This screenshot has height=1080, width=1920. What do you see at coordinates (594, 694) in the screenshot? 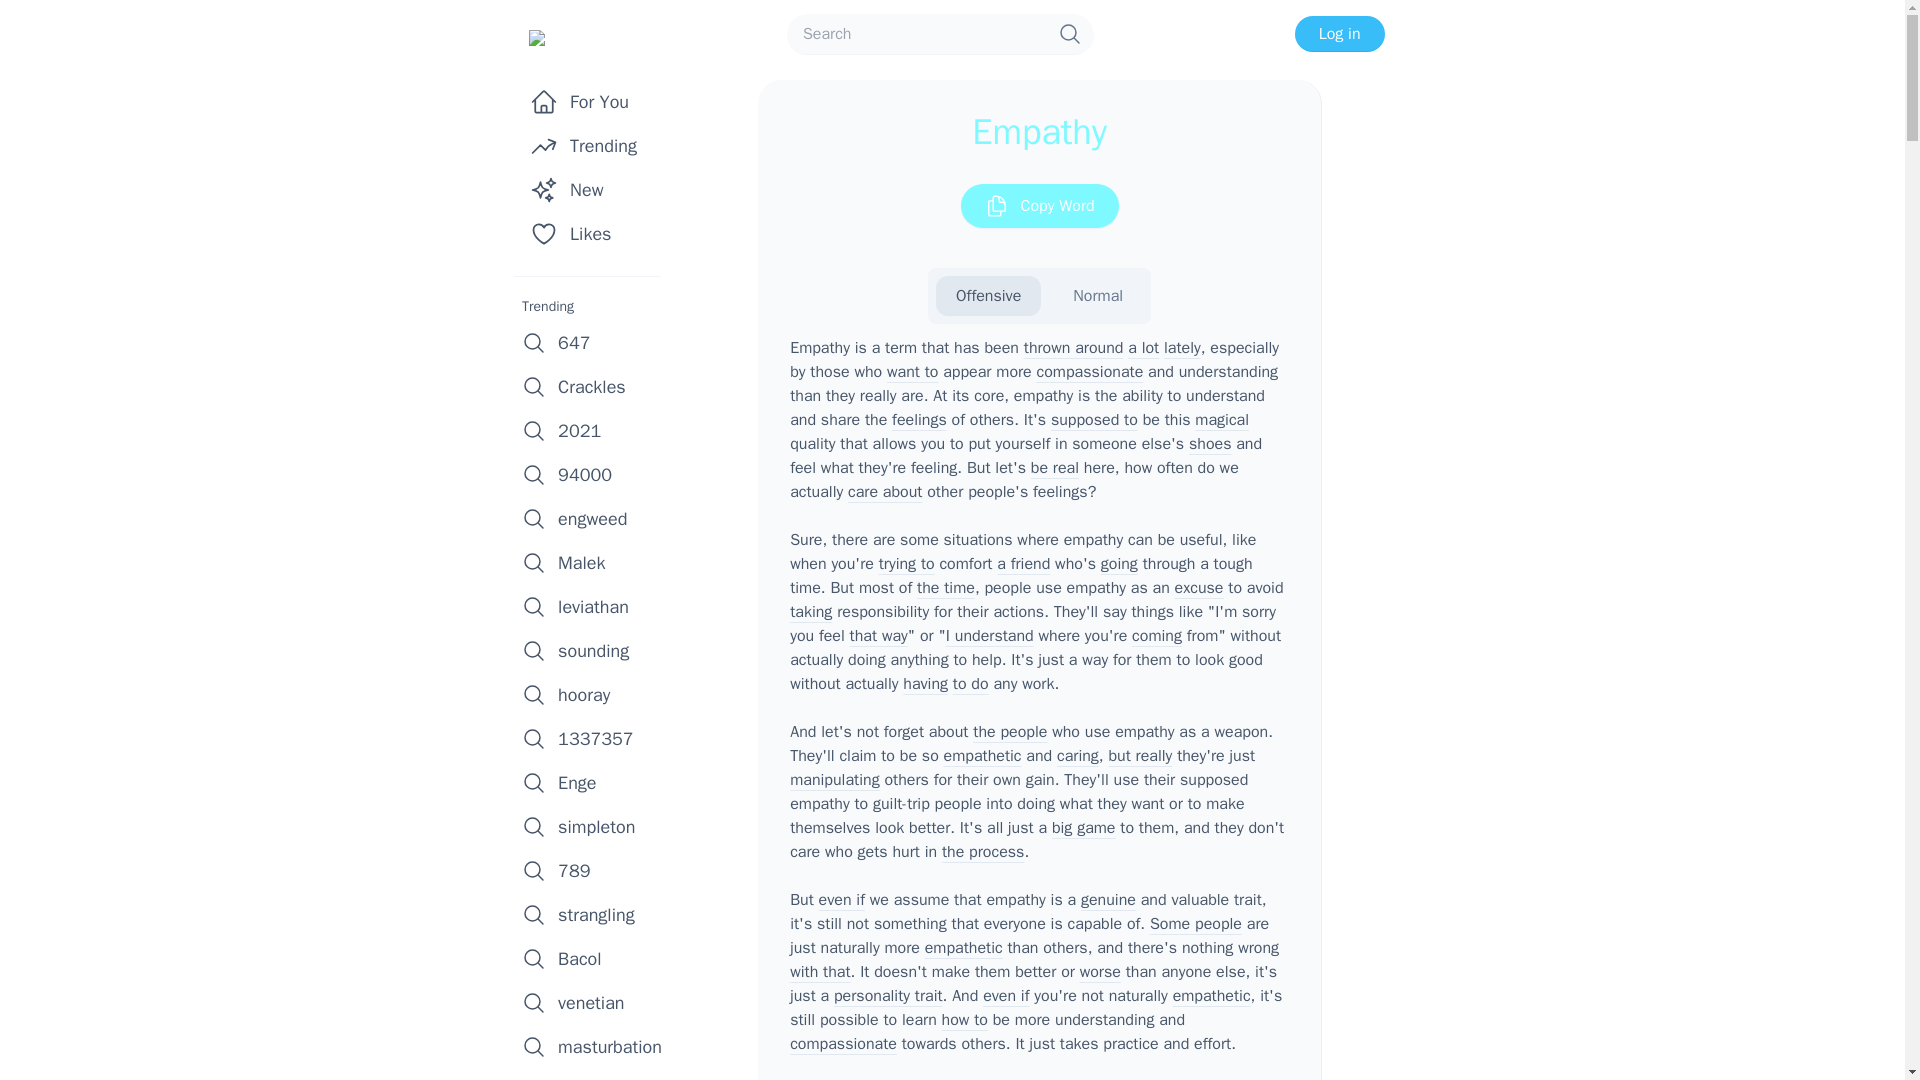
I see `hooray` at bounding box center [594, 694].